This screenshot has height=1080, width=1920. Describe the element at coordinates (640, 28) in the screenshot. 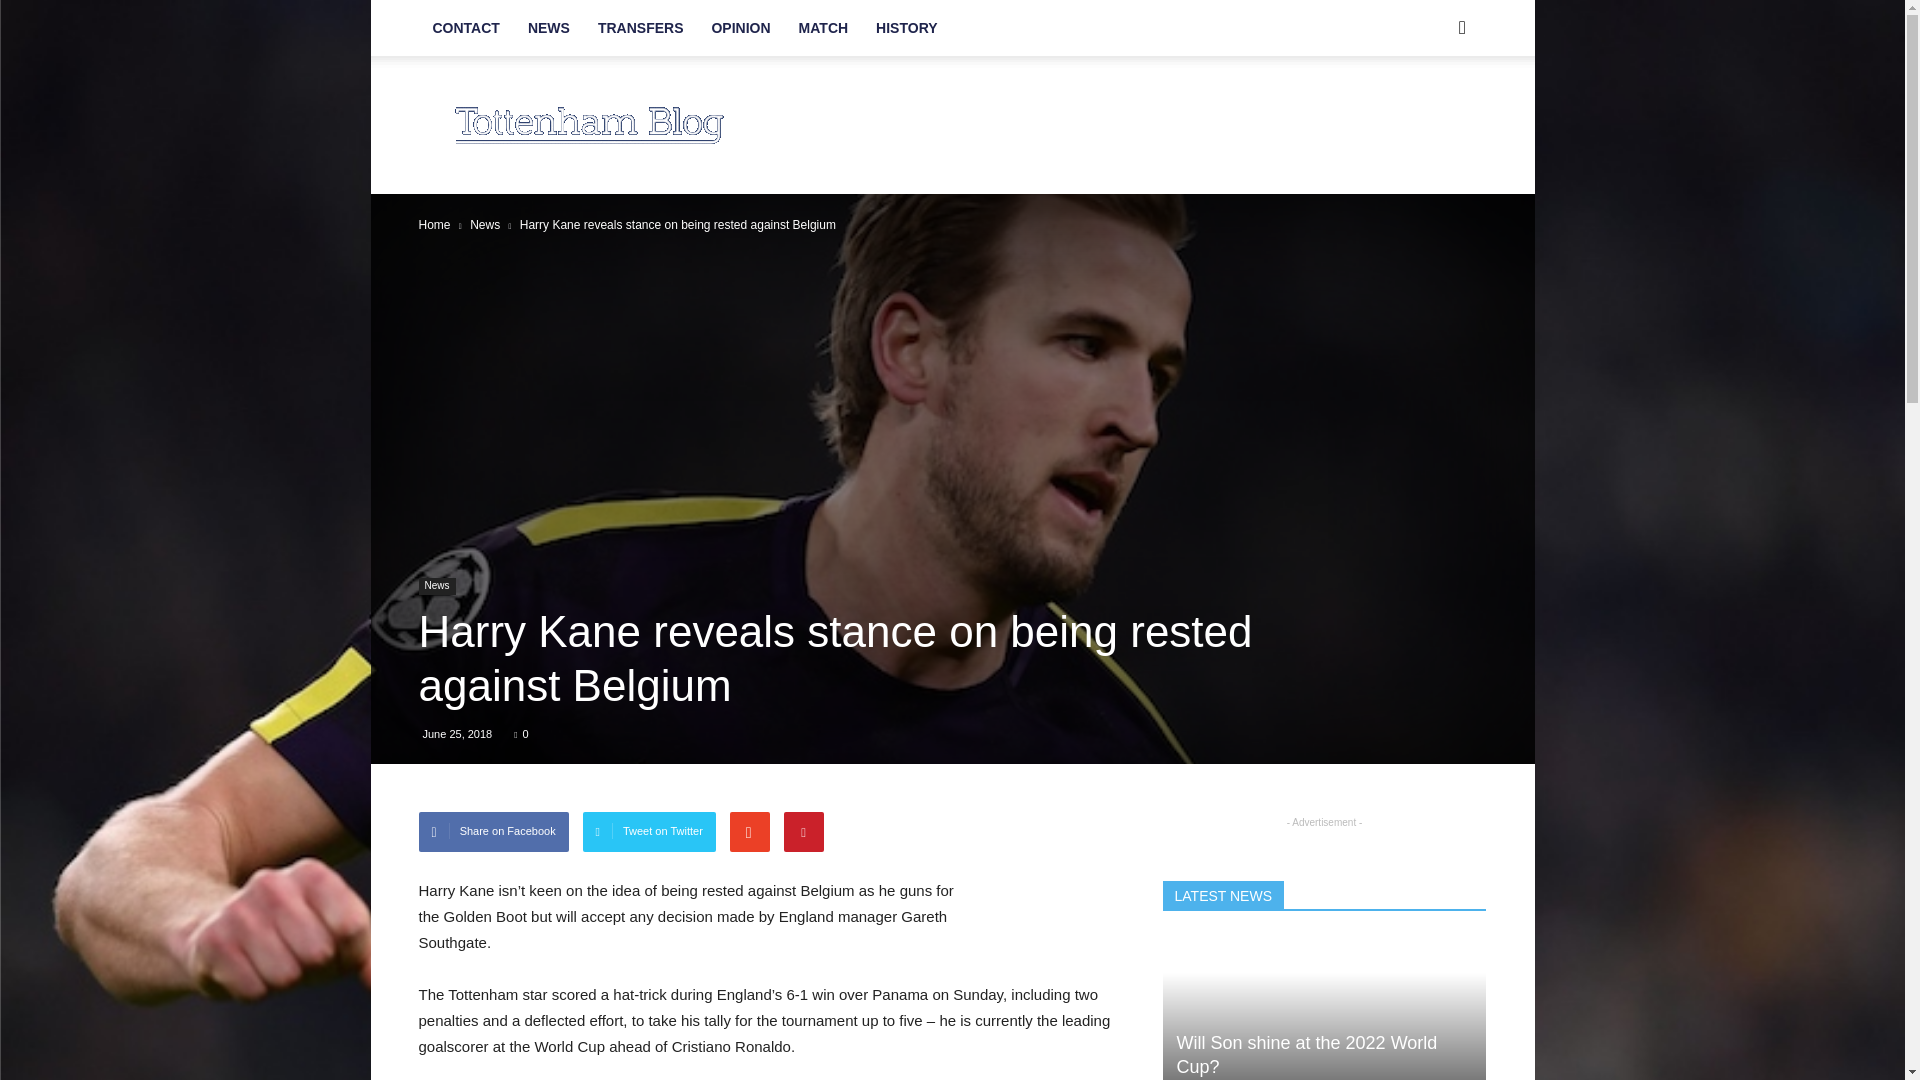

I see `TRANSFERS` at that location.